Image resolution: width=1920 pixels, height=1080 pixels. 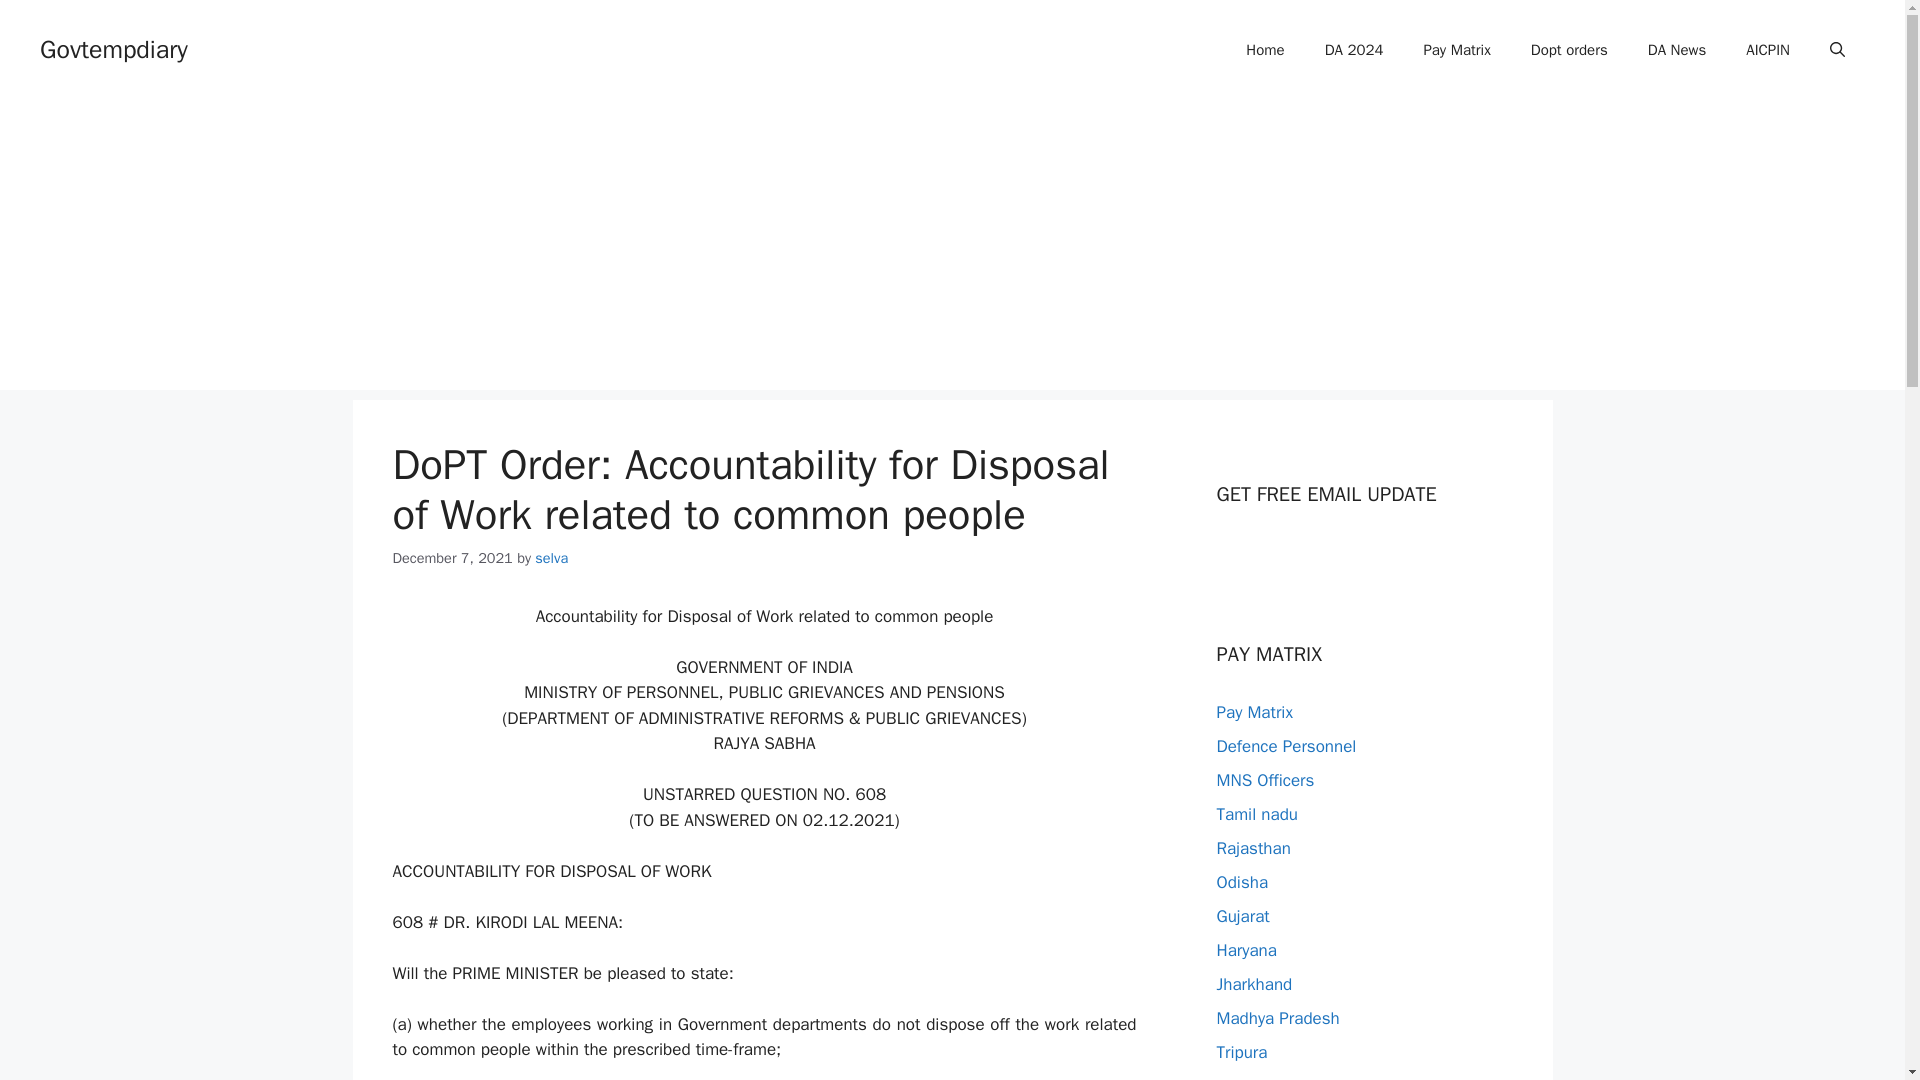 I want to click on View all posts by selva, so click(x=552, y=558).